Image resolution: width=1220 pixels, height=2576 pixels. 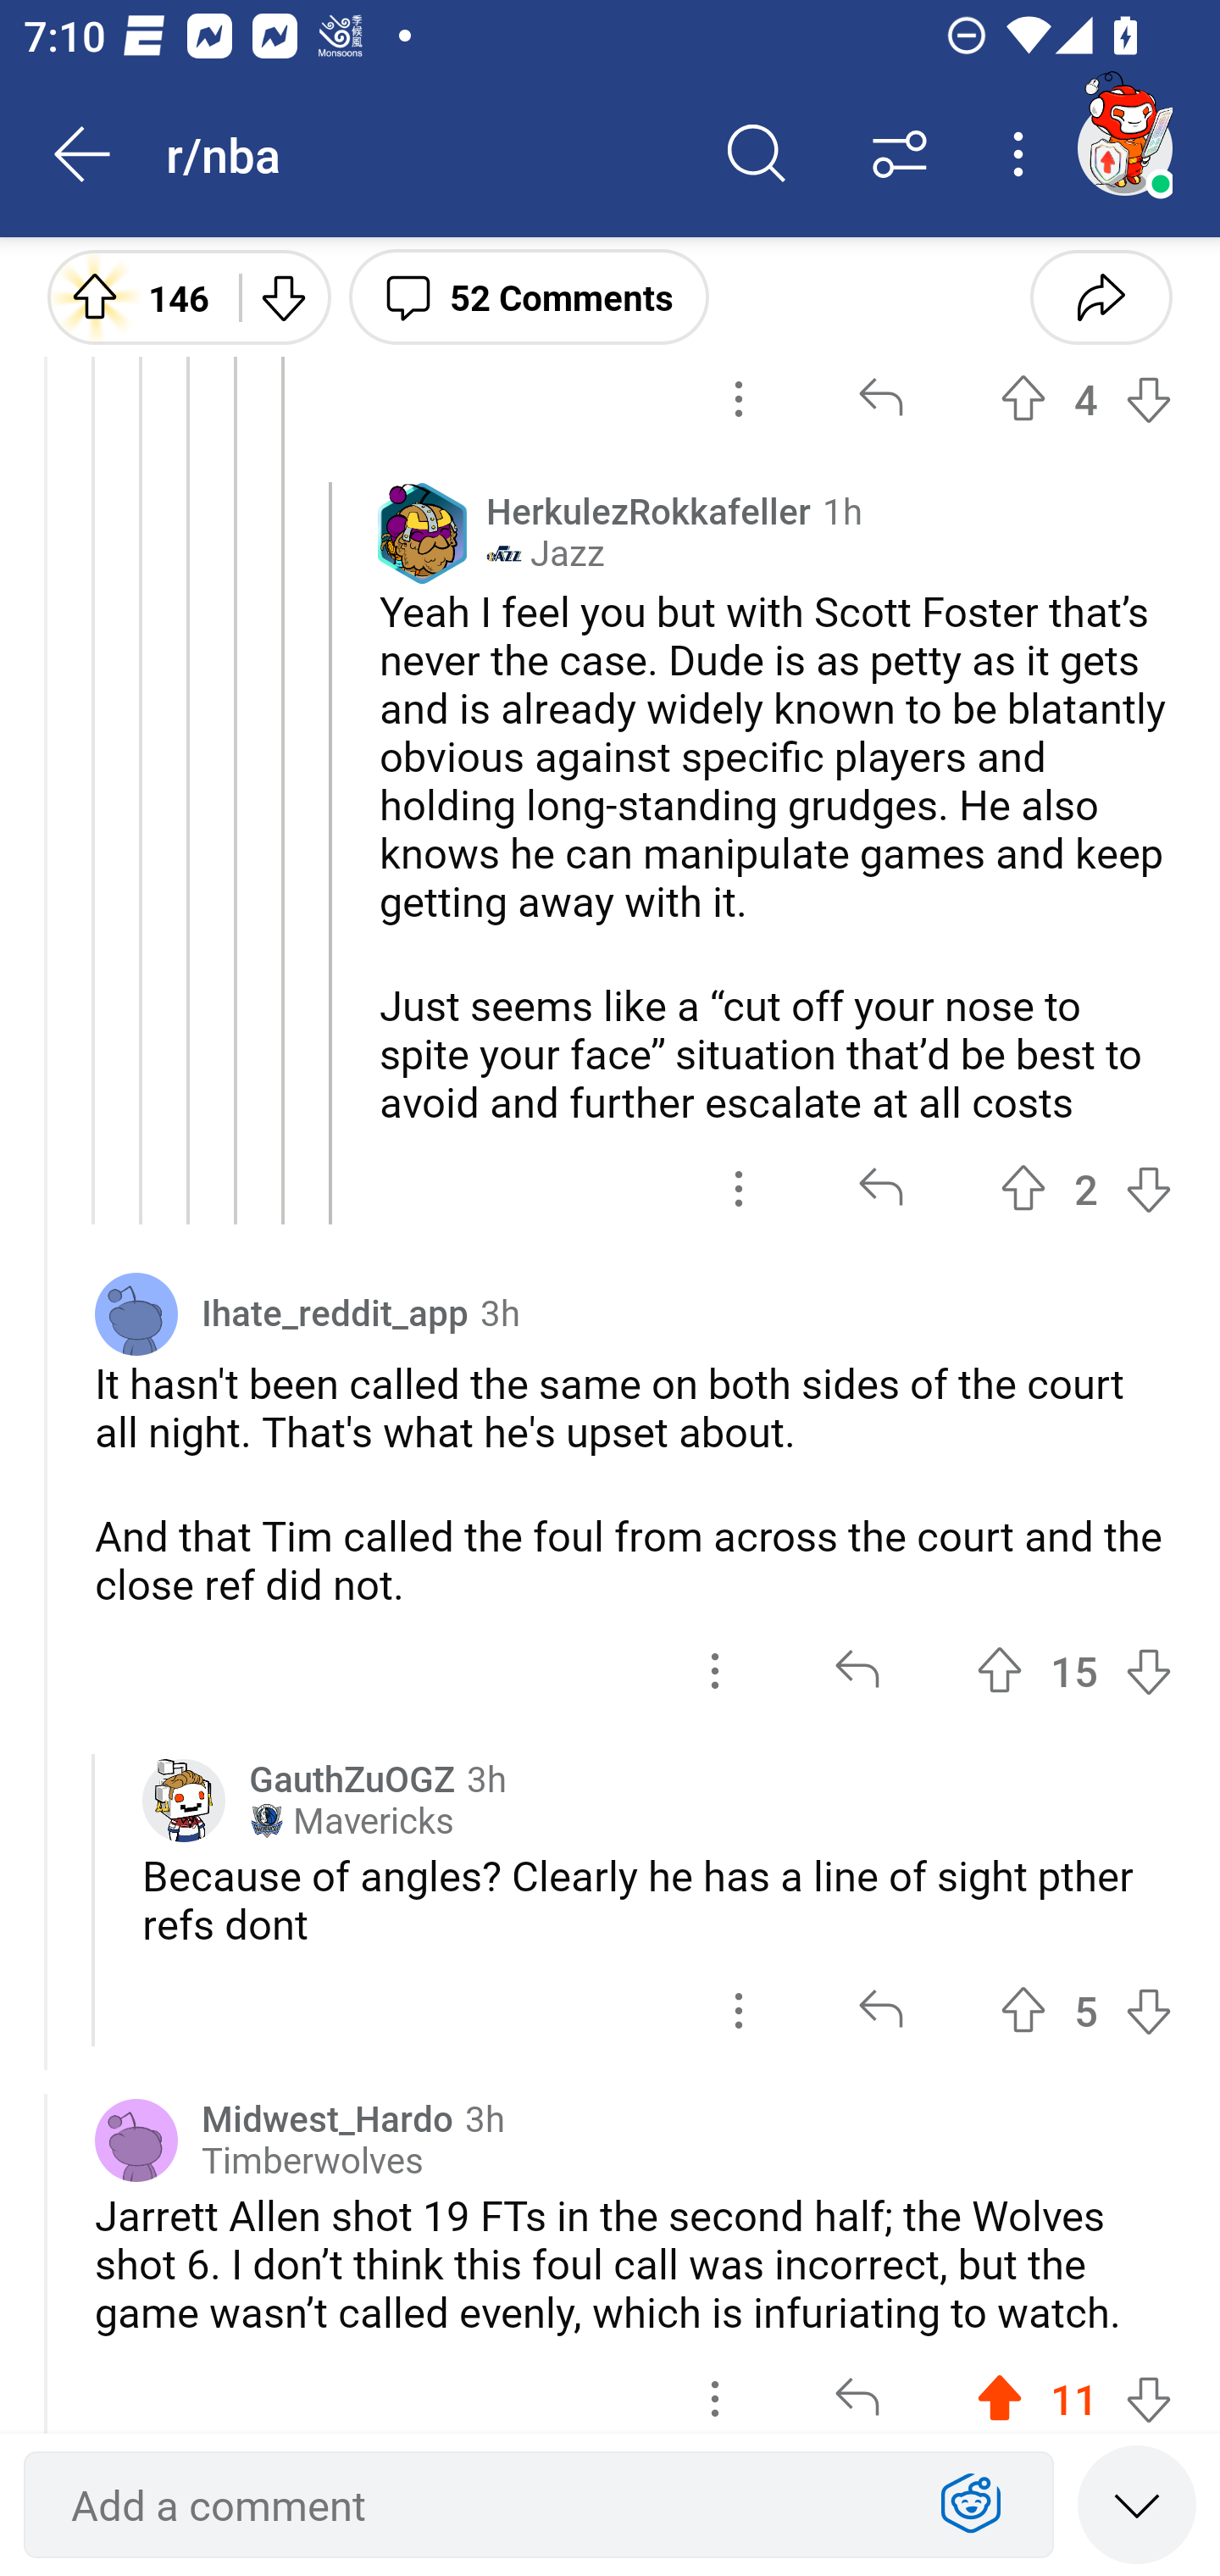 I want to click on Share, so click(x=1101, y=296).